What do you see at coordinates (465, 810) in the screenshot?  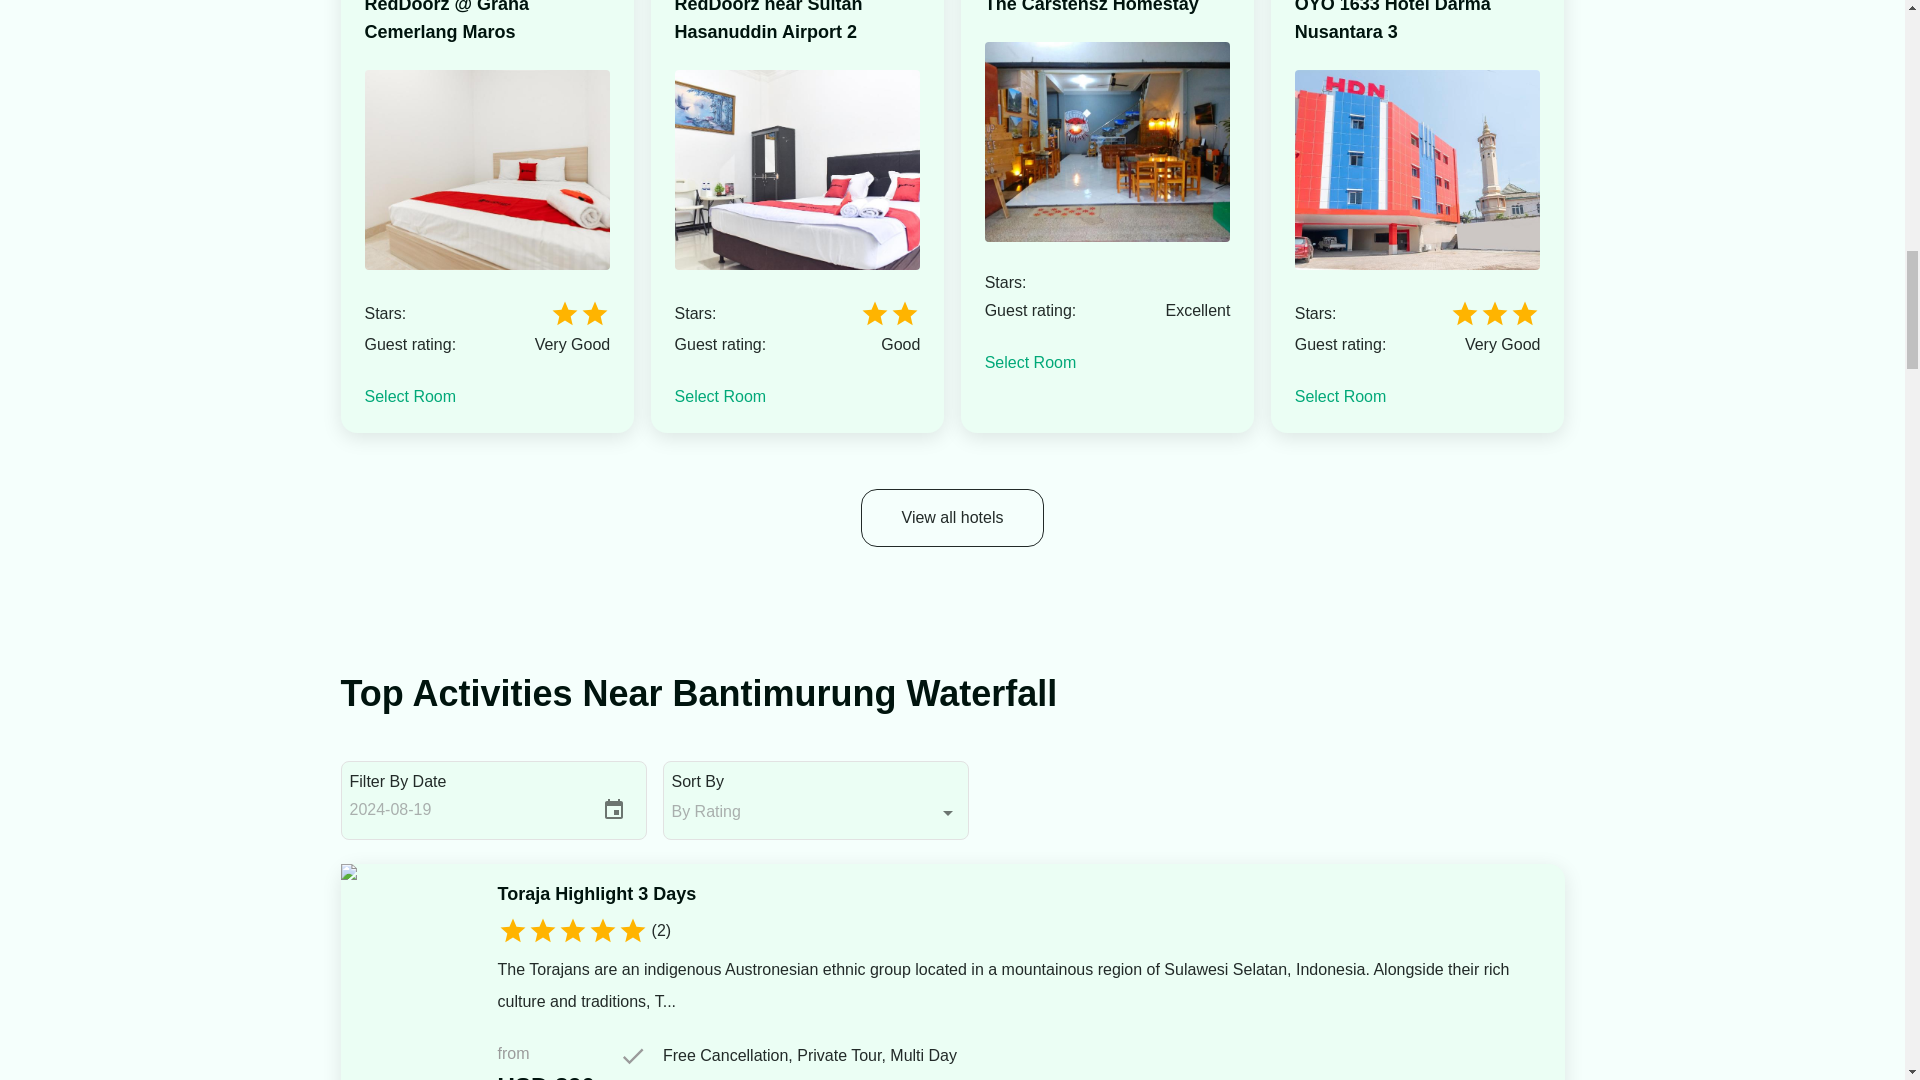 I see `2024-08-19` at bounding box center [465, 810].